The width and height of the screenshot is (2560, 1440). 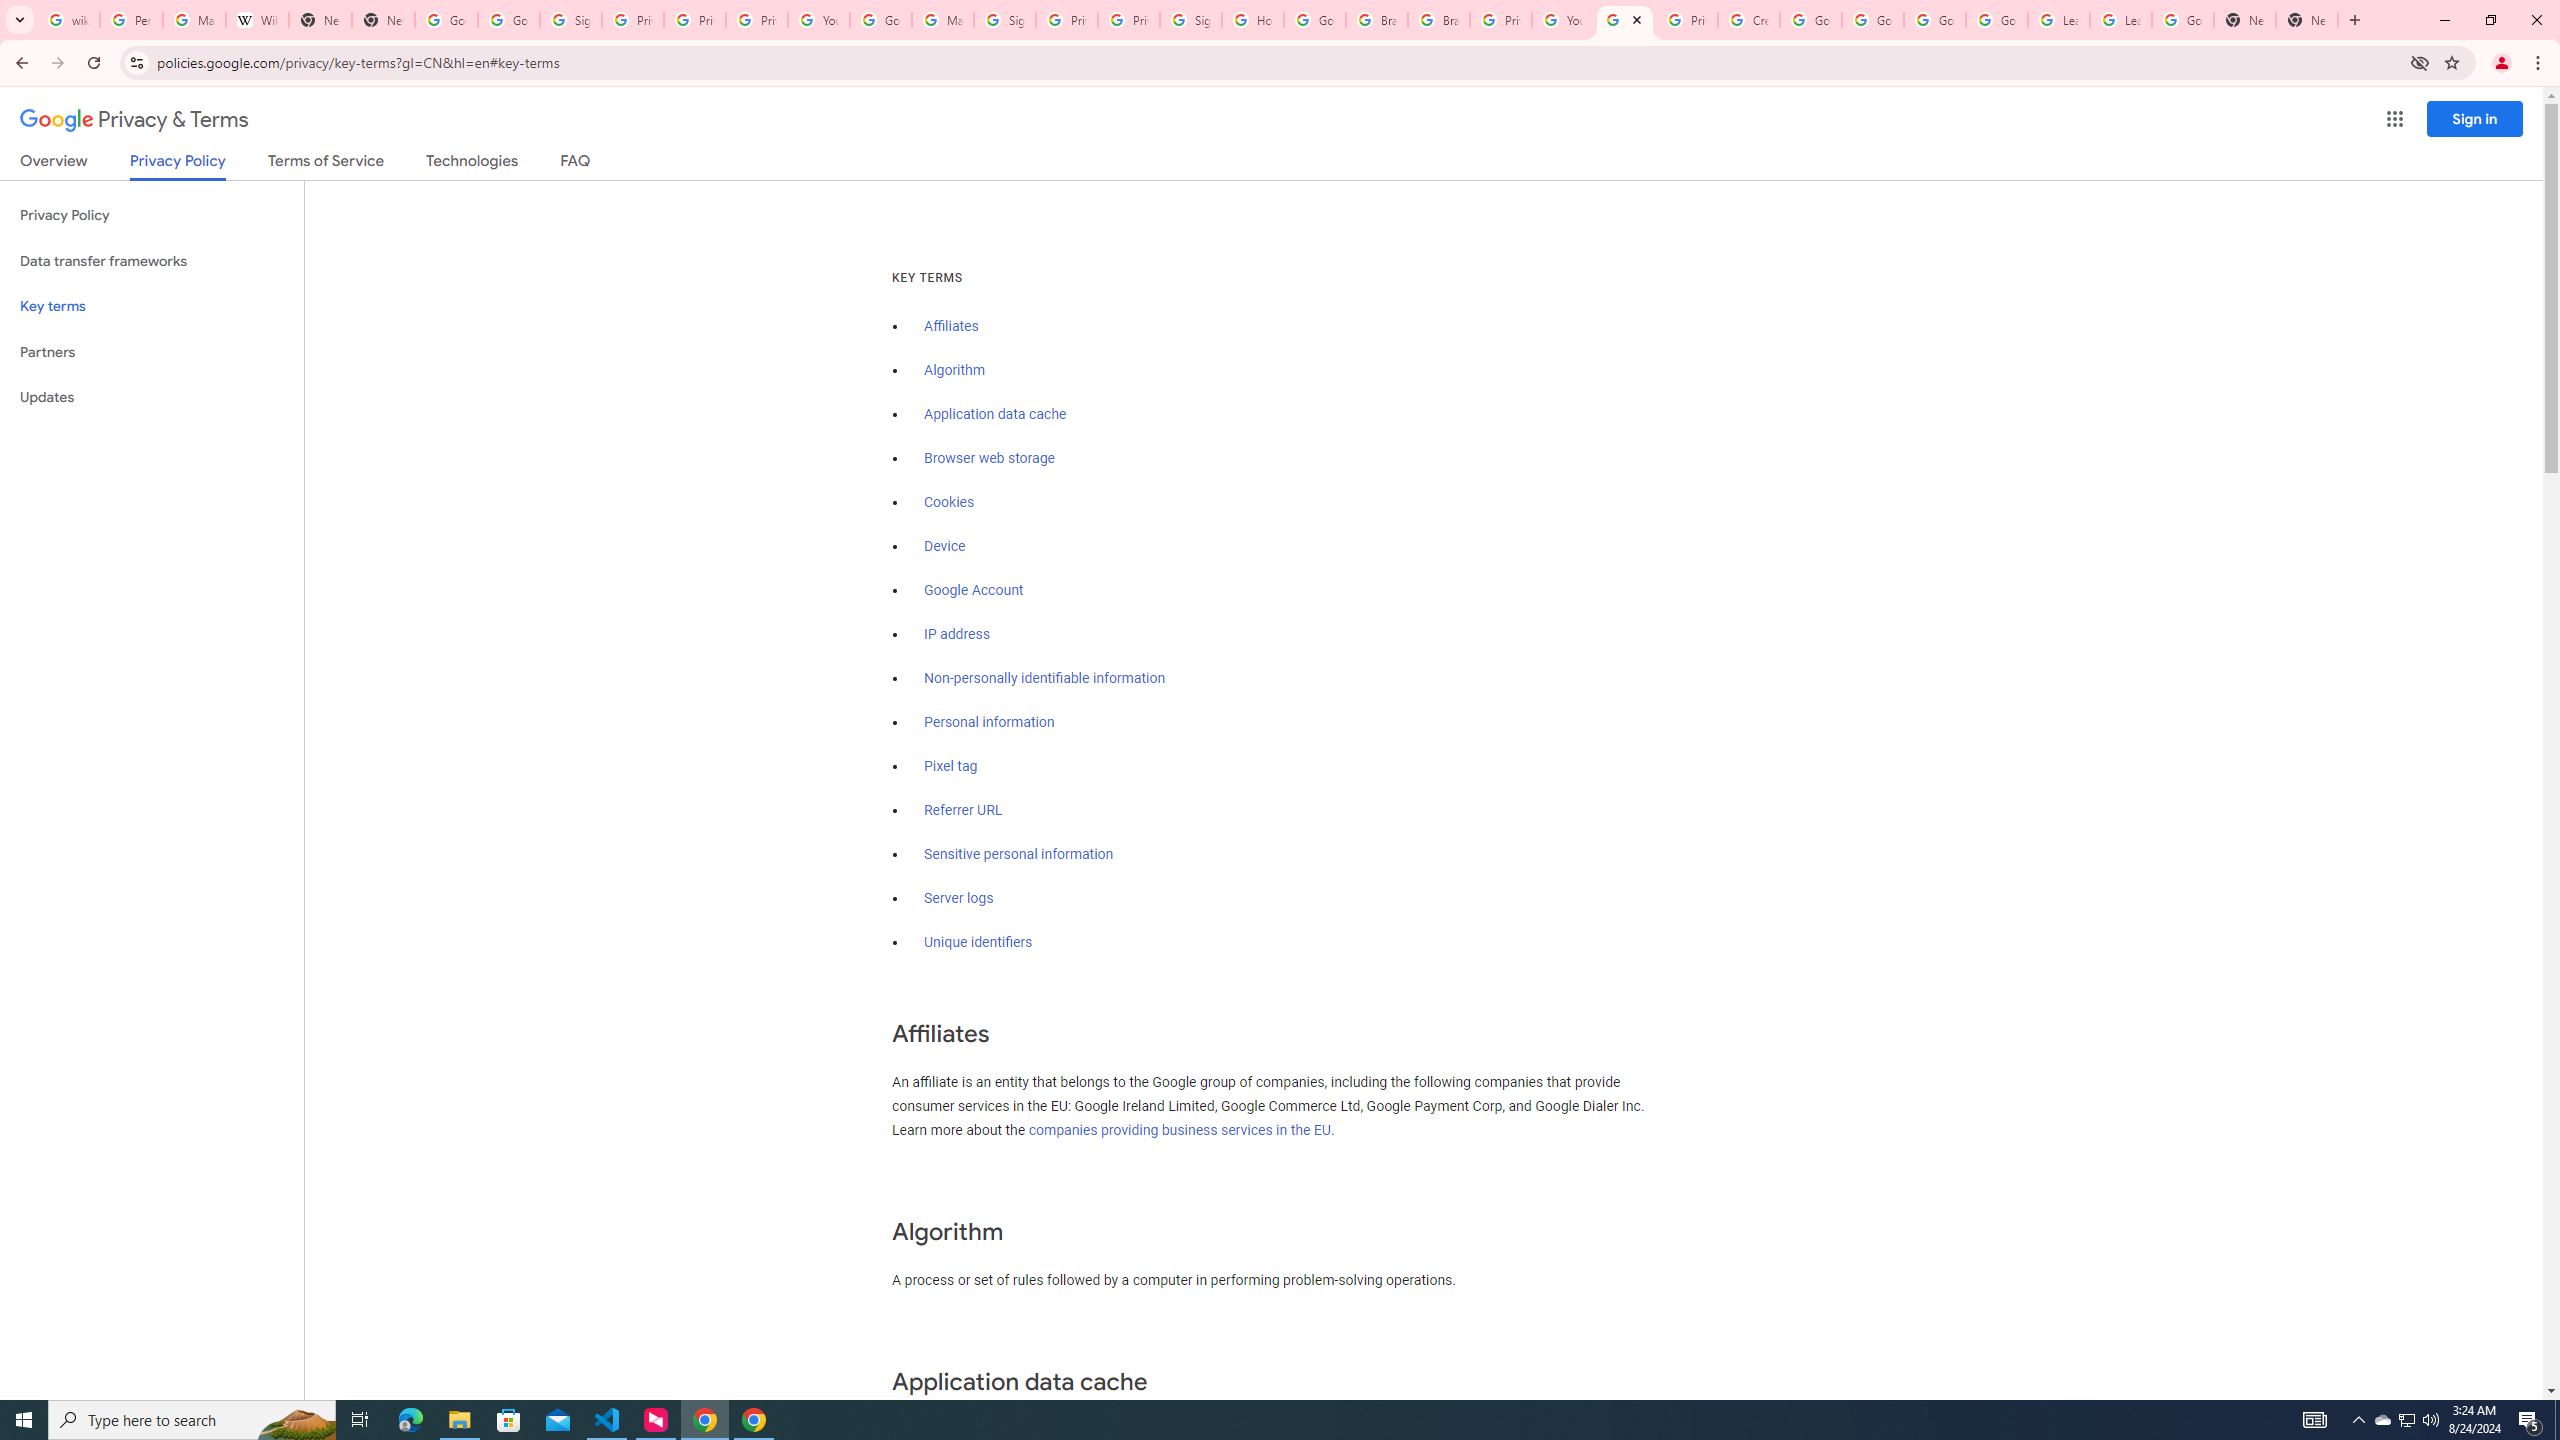 I want to click on Algorithm, so click(x=954, y=370).